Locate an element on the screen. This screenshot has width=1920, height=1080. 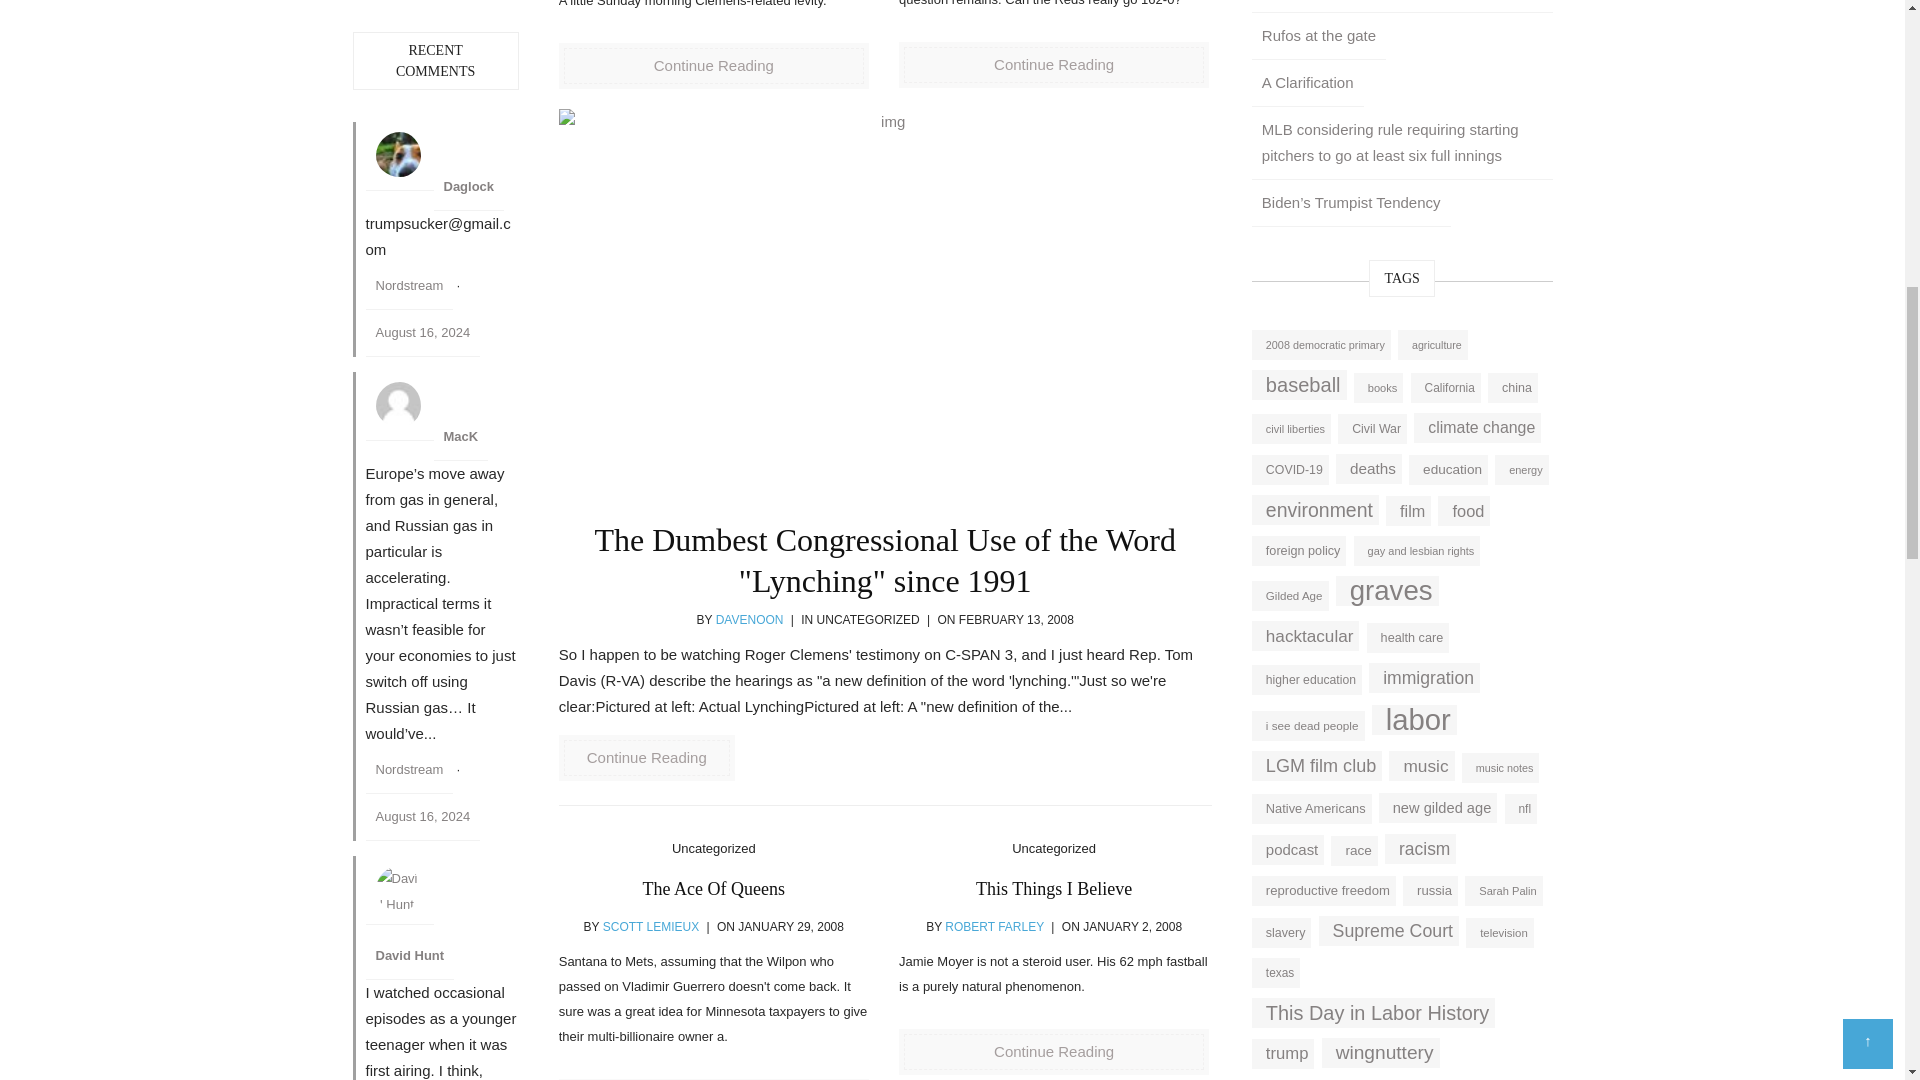
Posts by davenoon is located at coordinates (750, 620).